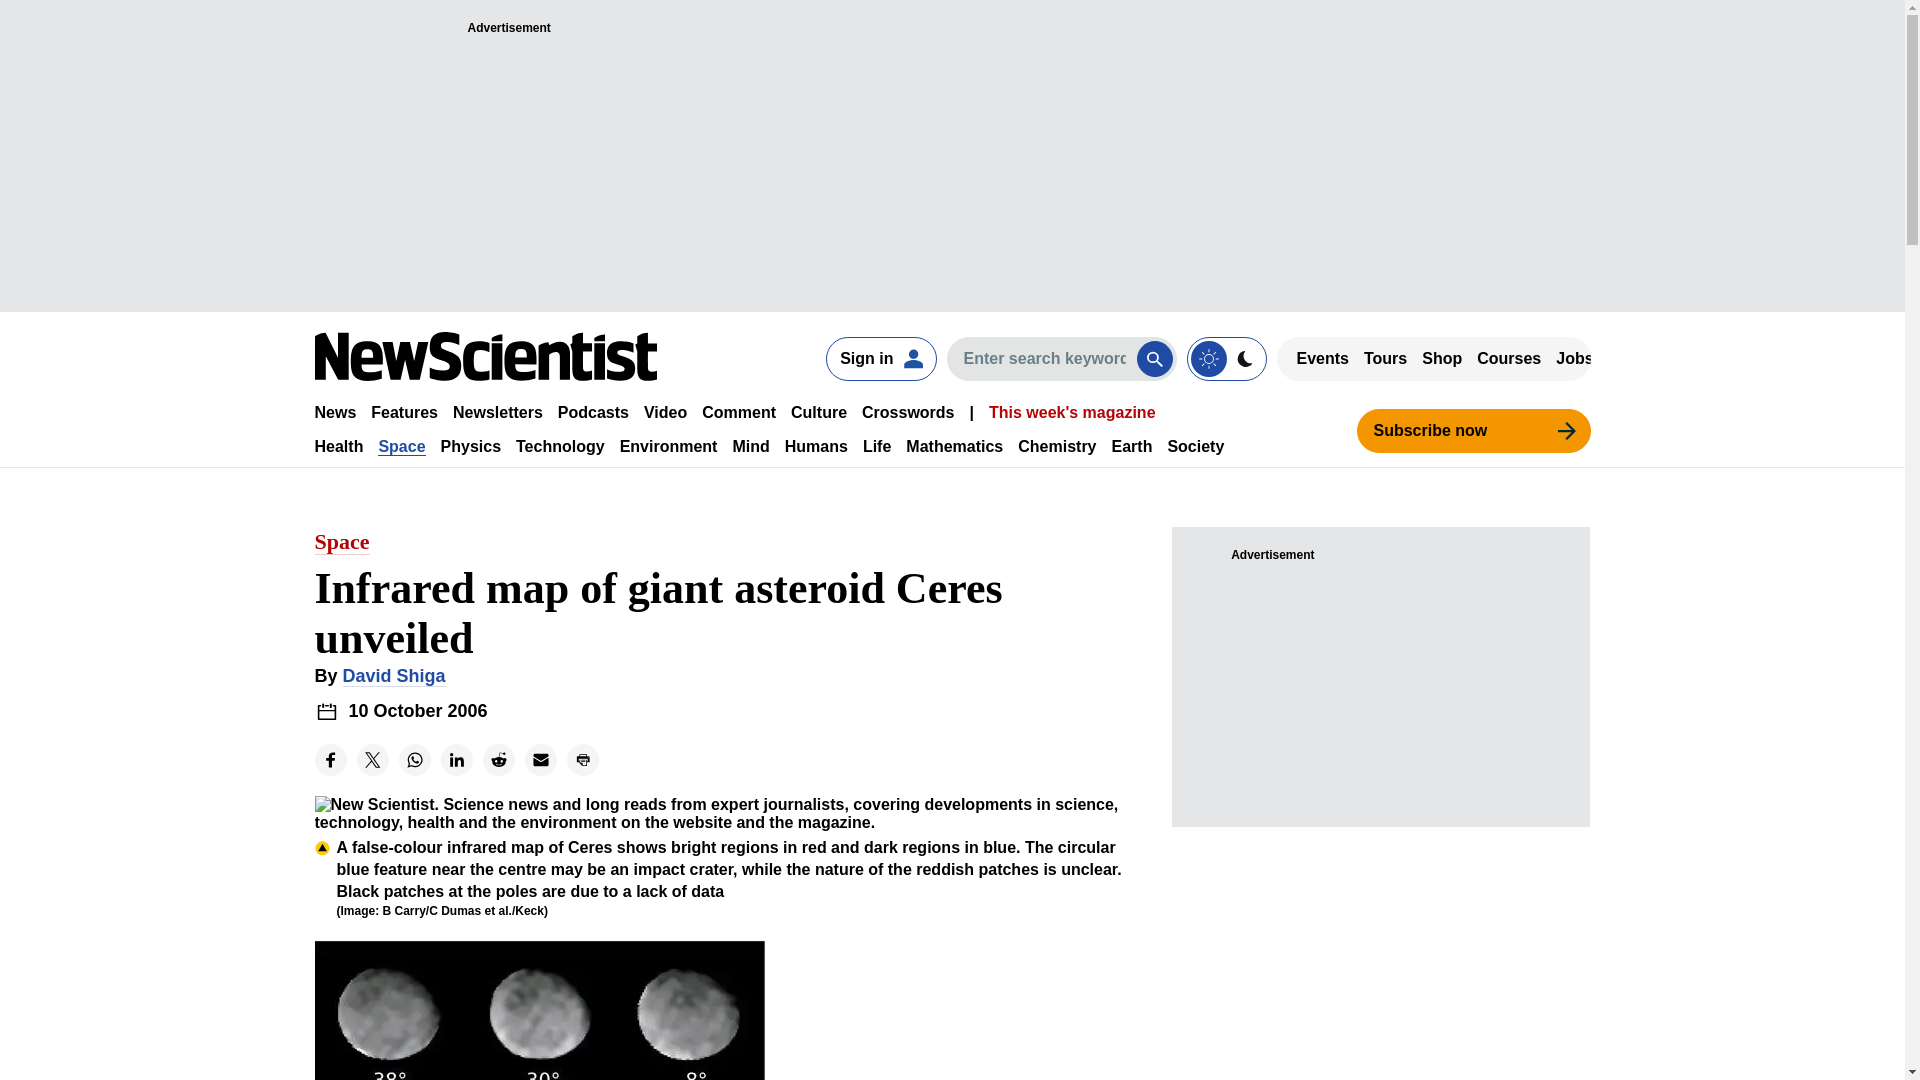 The width and height of the screenshot is (1920, 1080). What do you see at coordinates (665, 412) in the screenshot?
I see `Video` at bounding box center [665, 412].